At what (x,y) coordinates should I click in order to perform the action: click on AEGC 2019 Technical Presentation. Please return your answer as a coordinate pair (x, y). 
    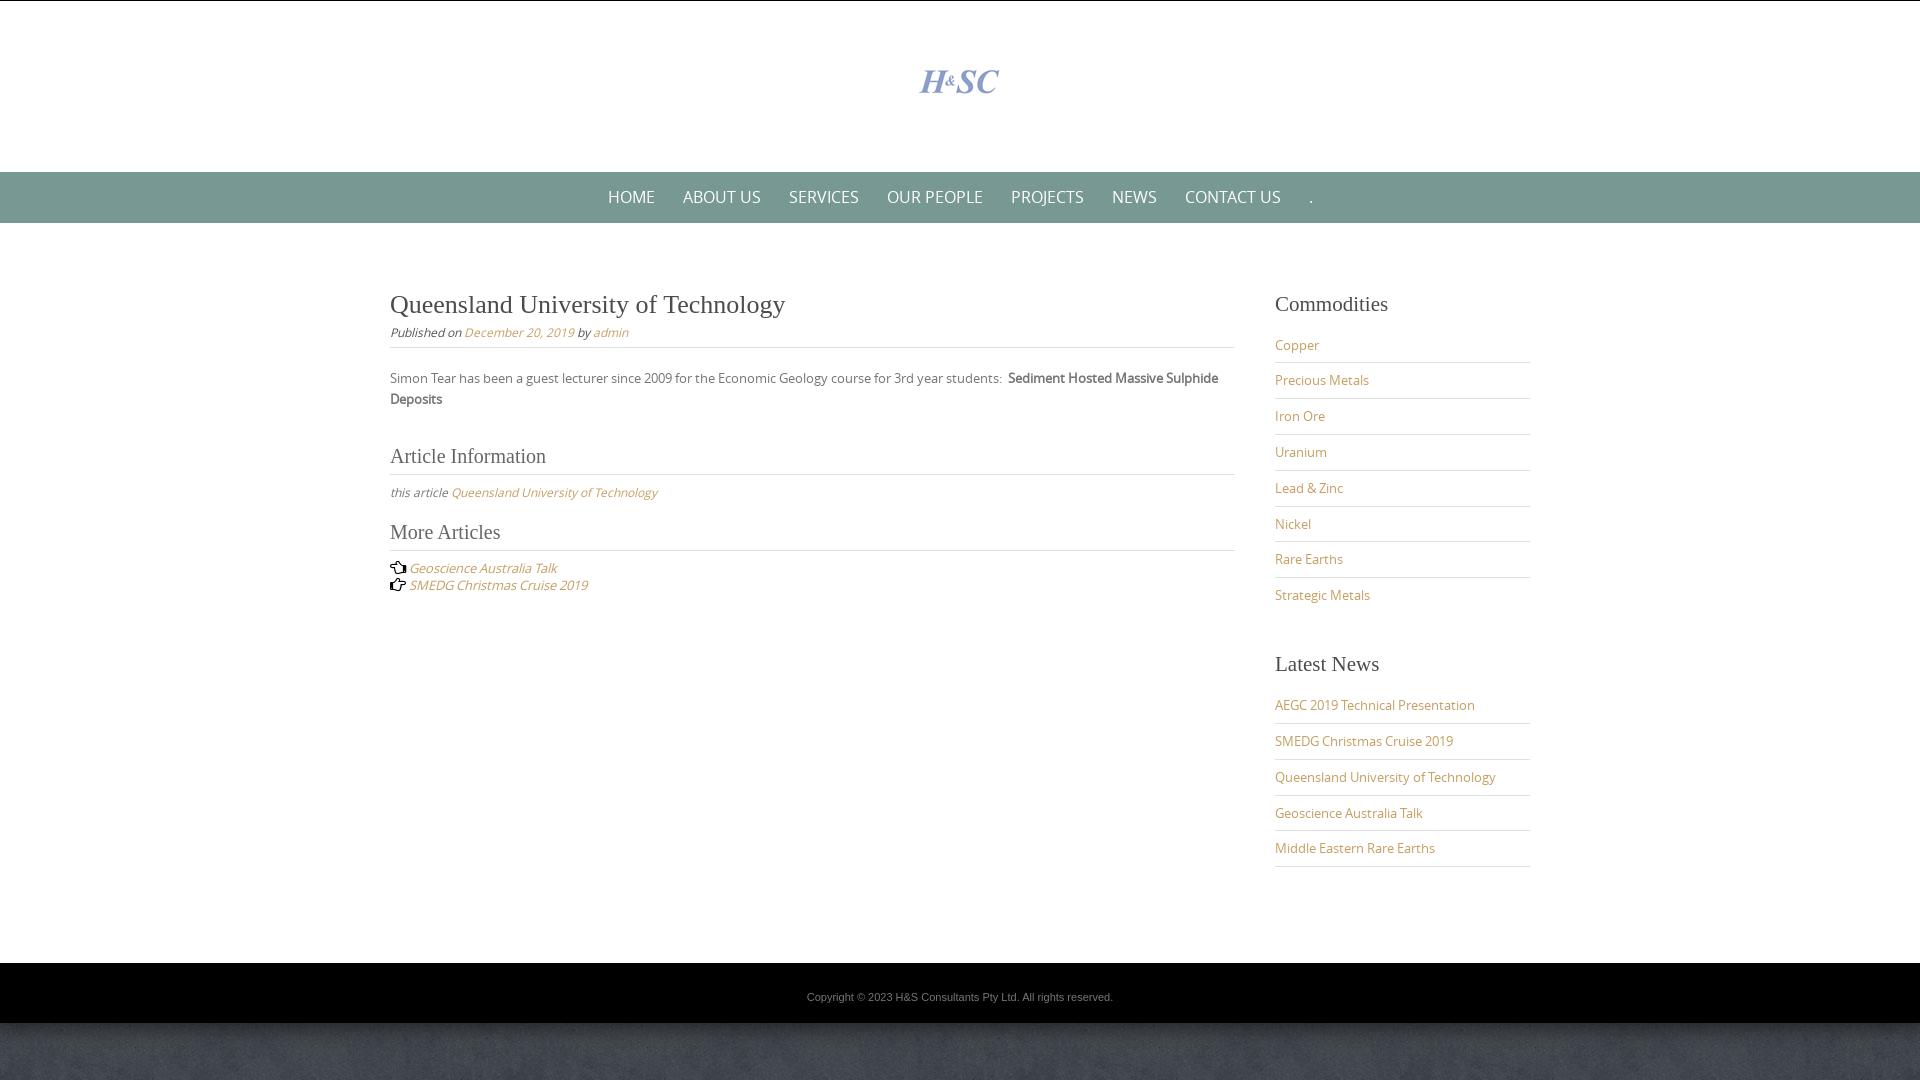
    Looking at the image, I should click on (1375, 705).